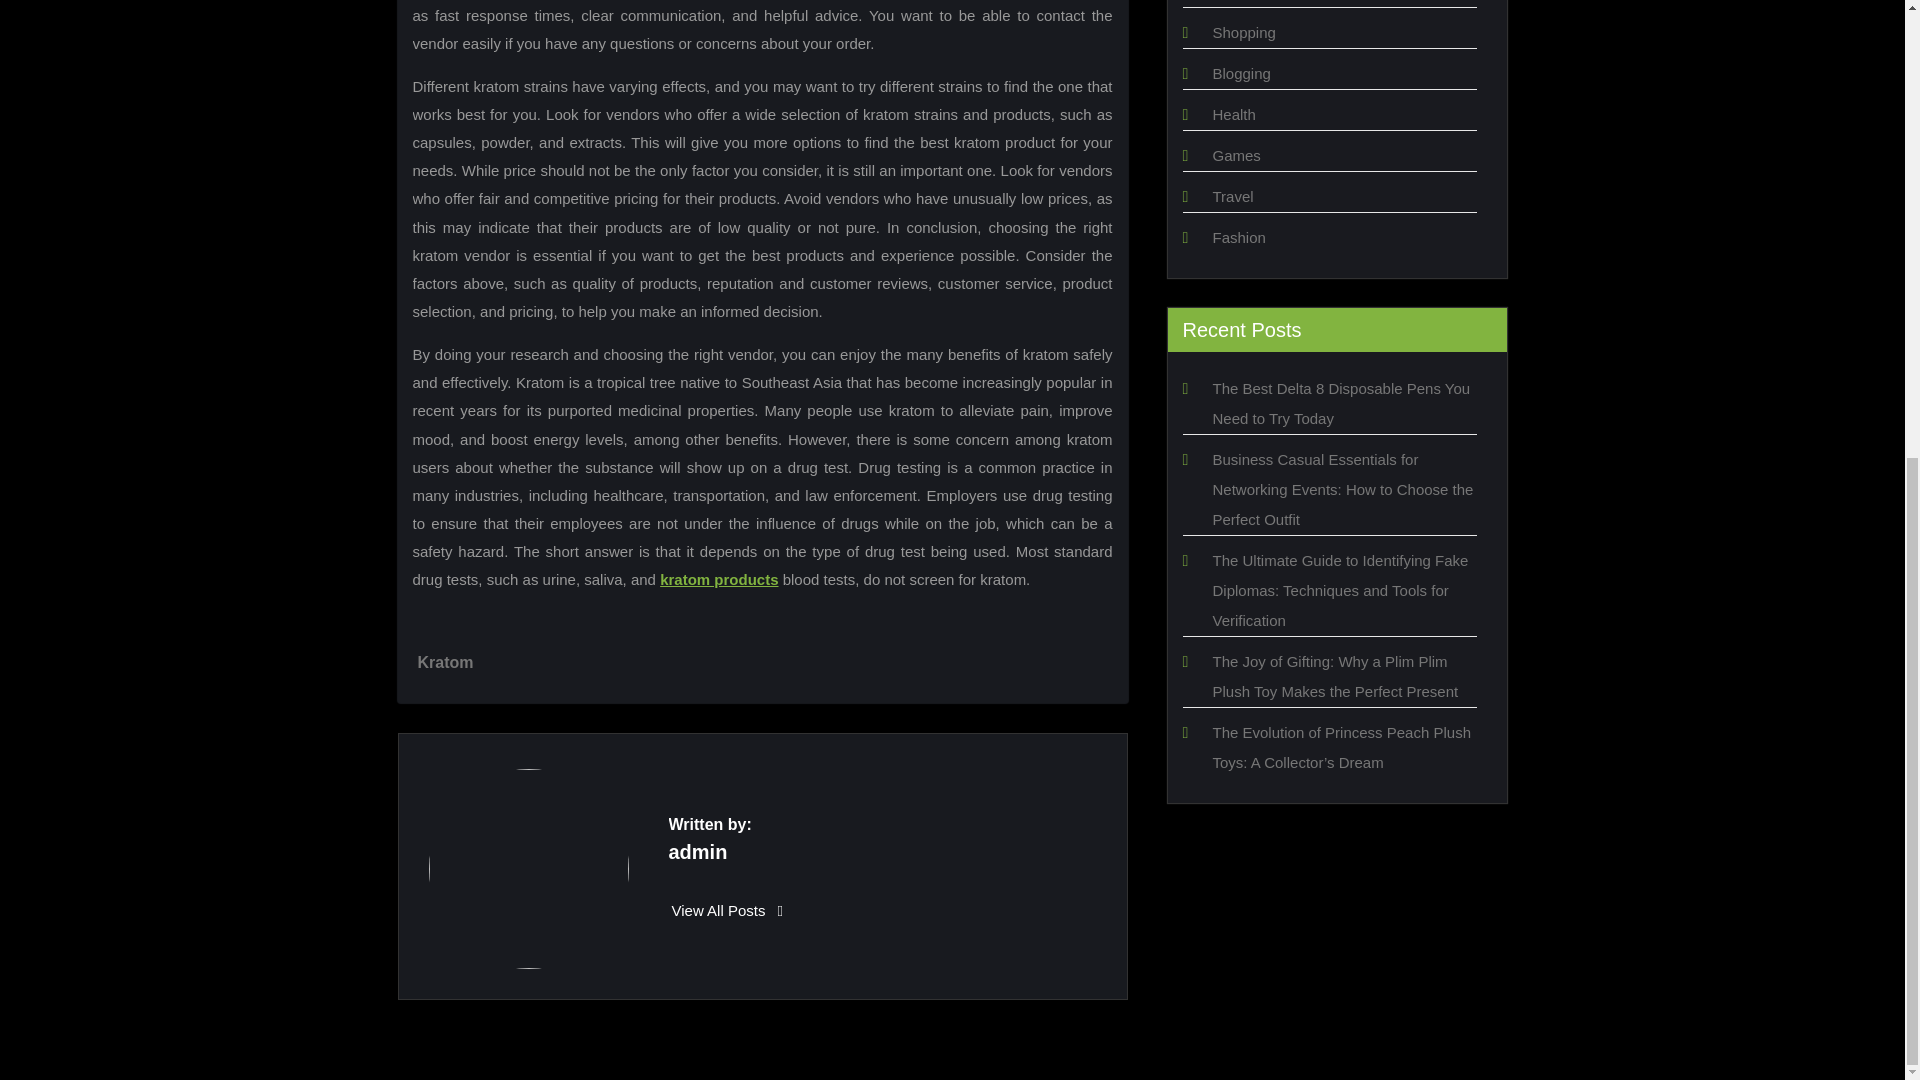 The width and height of the screenshot is (1920, 1080). Describe the element at coordinates (1340, 403) in the screenshot. I see `The Best Delta 8 Disposable Pens You Need to Try Today` at that location.